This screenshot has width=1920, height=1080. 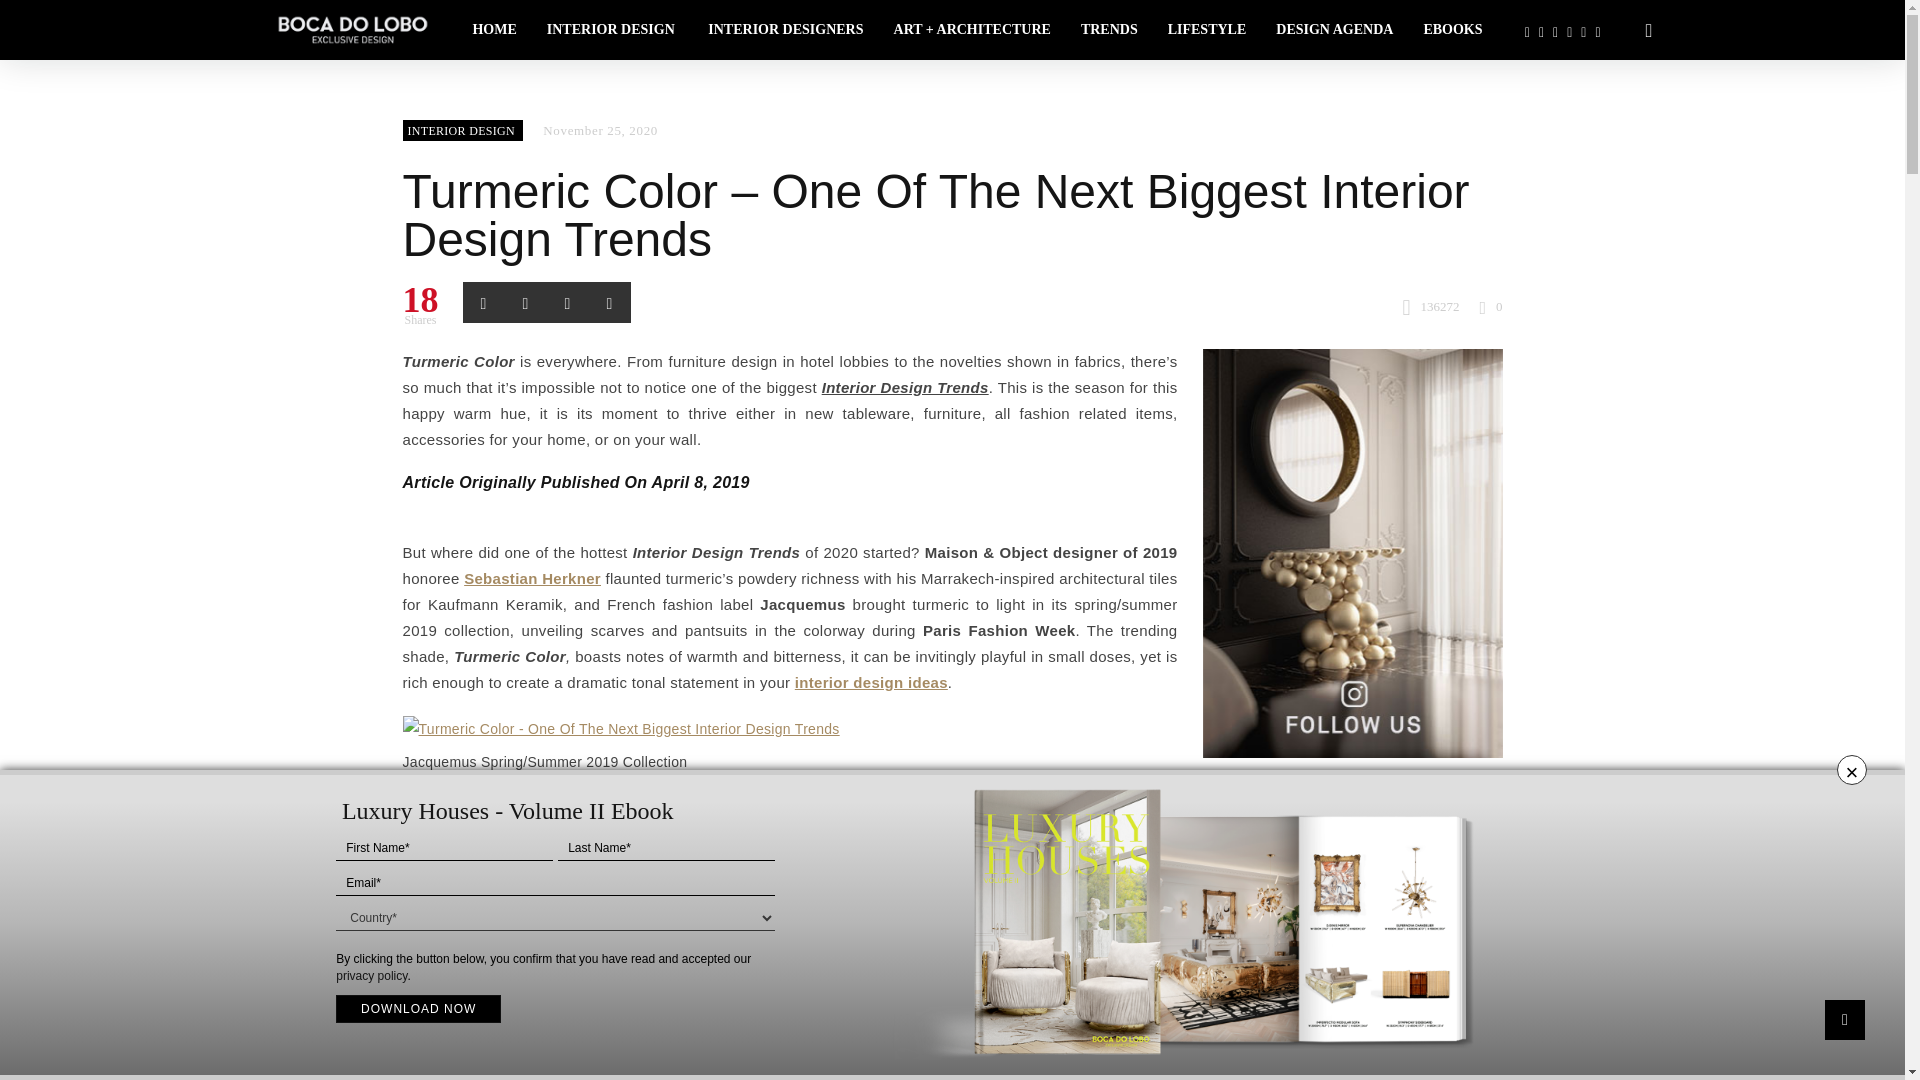 What do you see at coordinates (524, 301) in the screenshot?
I see `Tweet` at bounding box center [524, 301].